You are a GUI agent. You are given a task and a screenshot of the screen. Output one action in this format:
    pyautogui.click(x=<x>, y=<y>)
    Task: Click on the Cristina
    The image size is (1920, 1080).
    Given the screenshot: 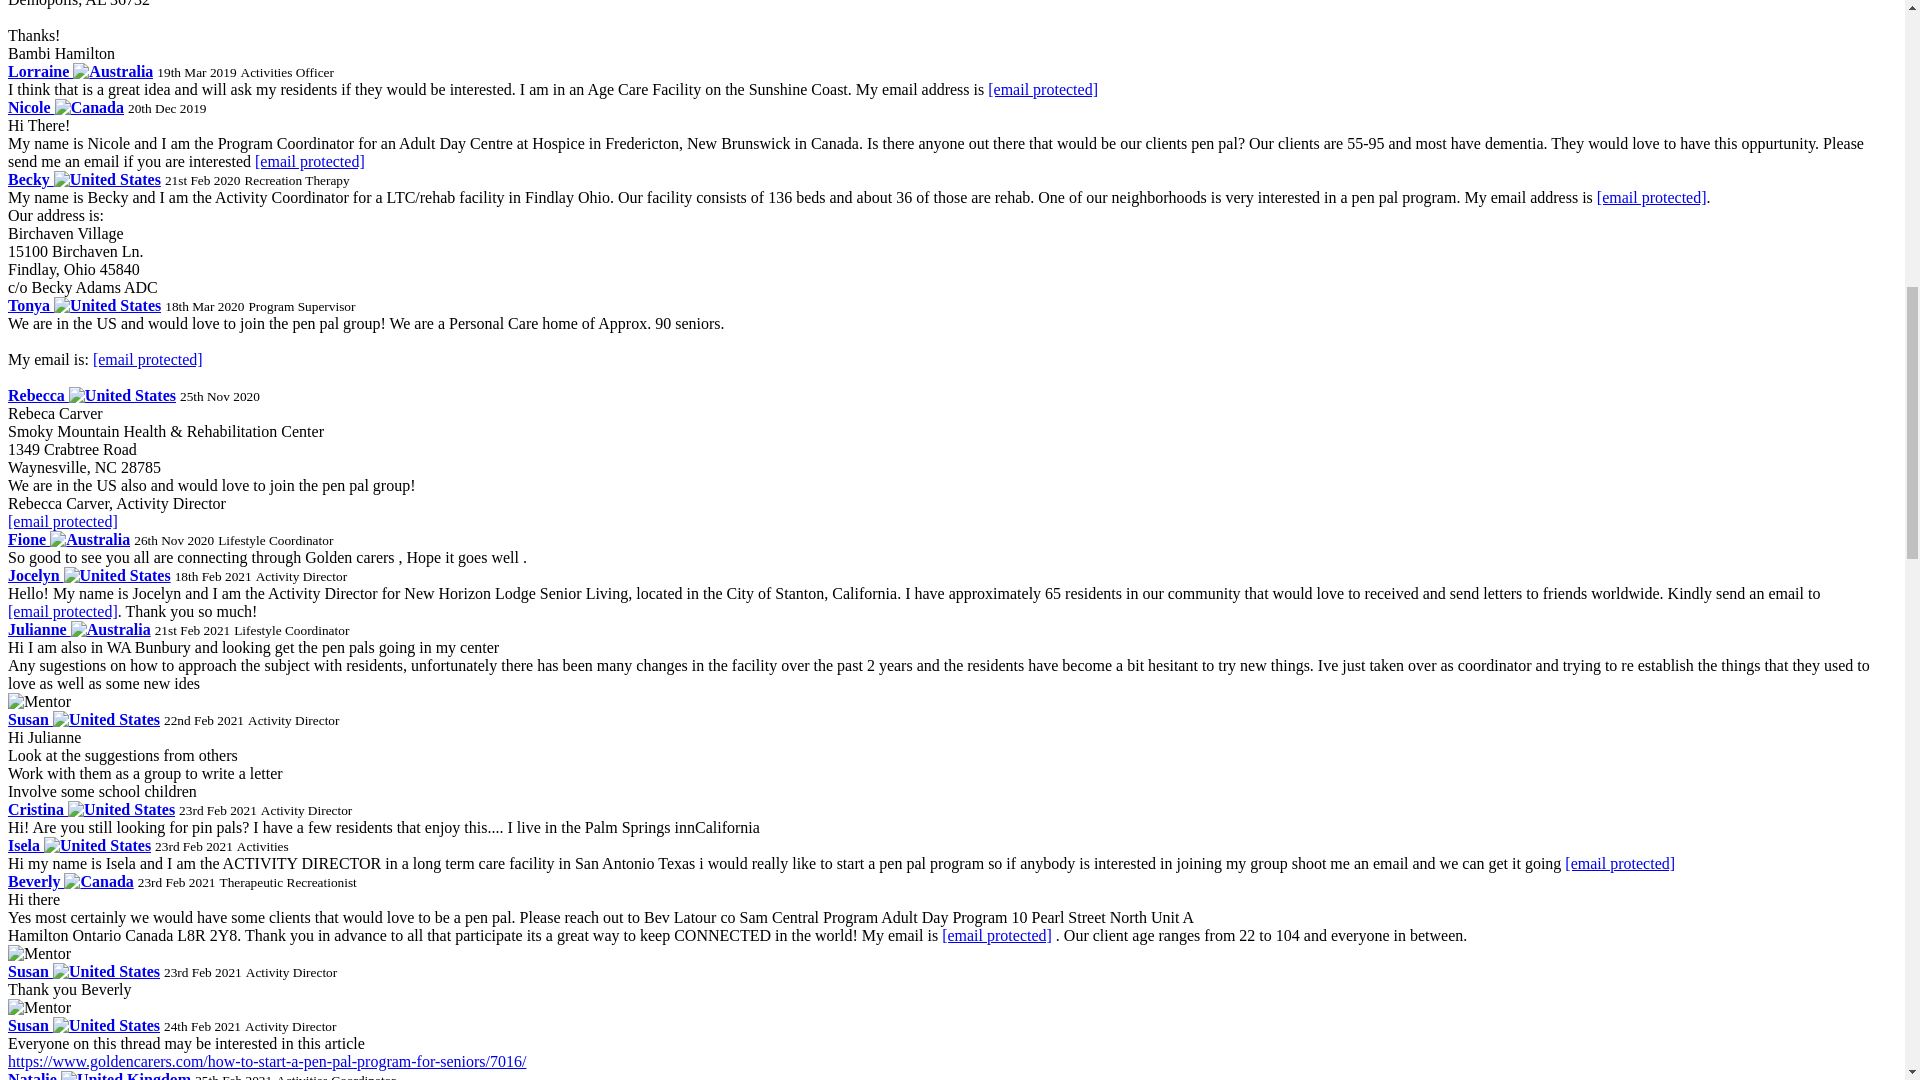 What is the action you would take?
    pyautogui.click(x=90, y=809)
    